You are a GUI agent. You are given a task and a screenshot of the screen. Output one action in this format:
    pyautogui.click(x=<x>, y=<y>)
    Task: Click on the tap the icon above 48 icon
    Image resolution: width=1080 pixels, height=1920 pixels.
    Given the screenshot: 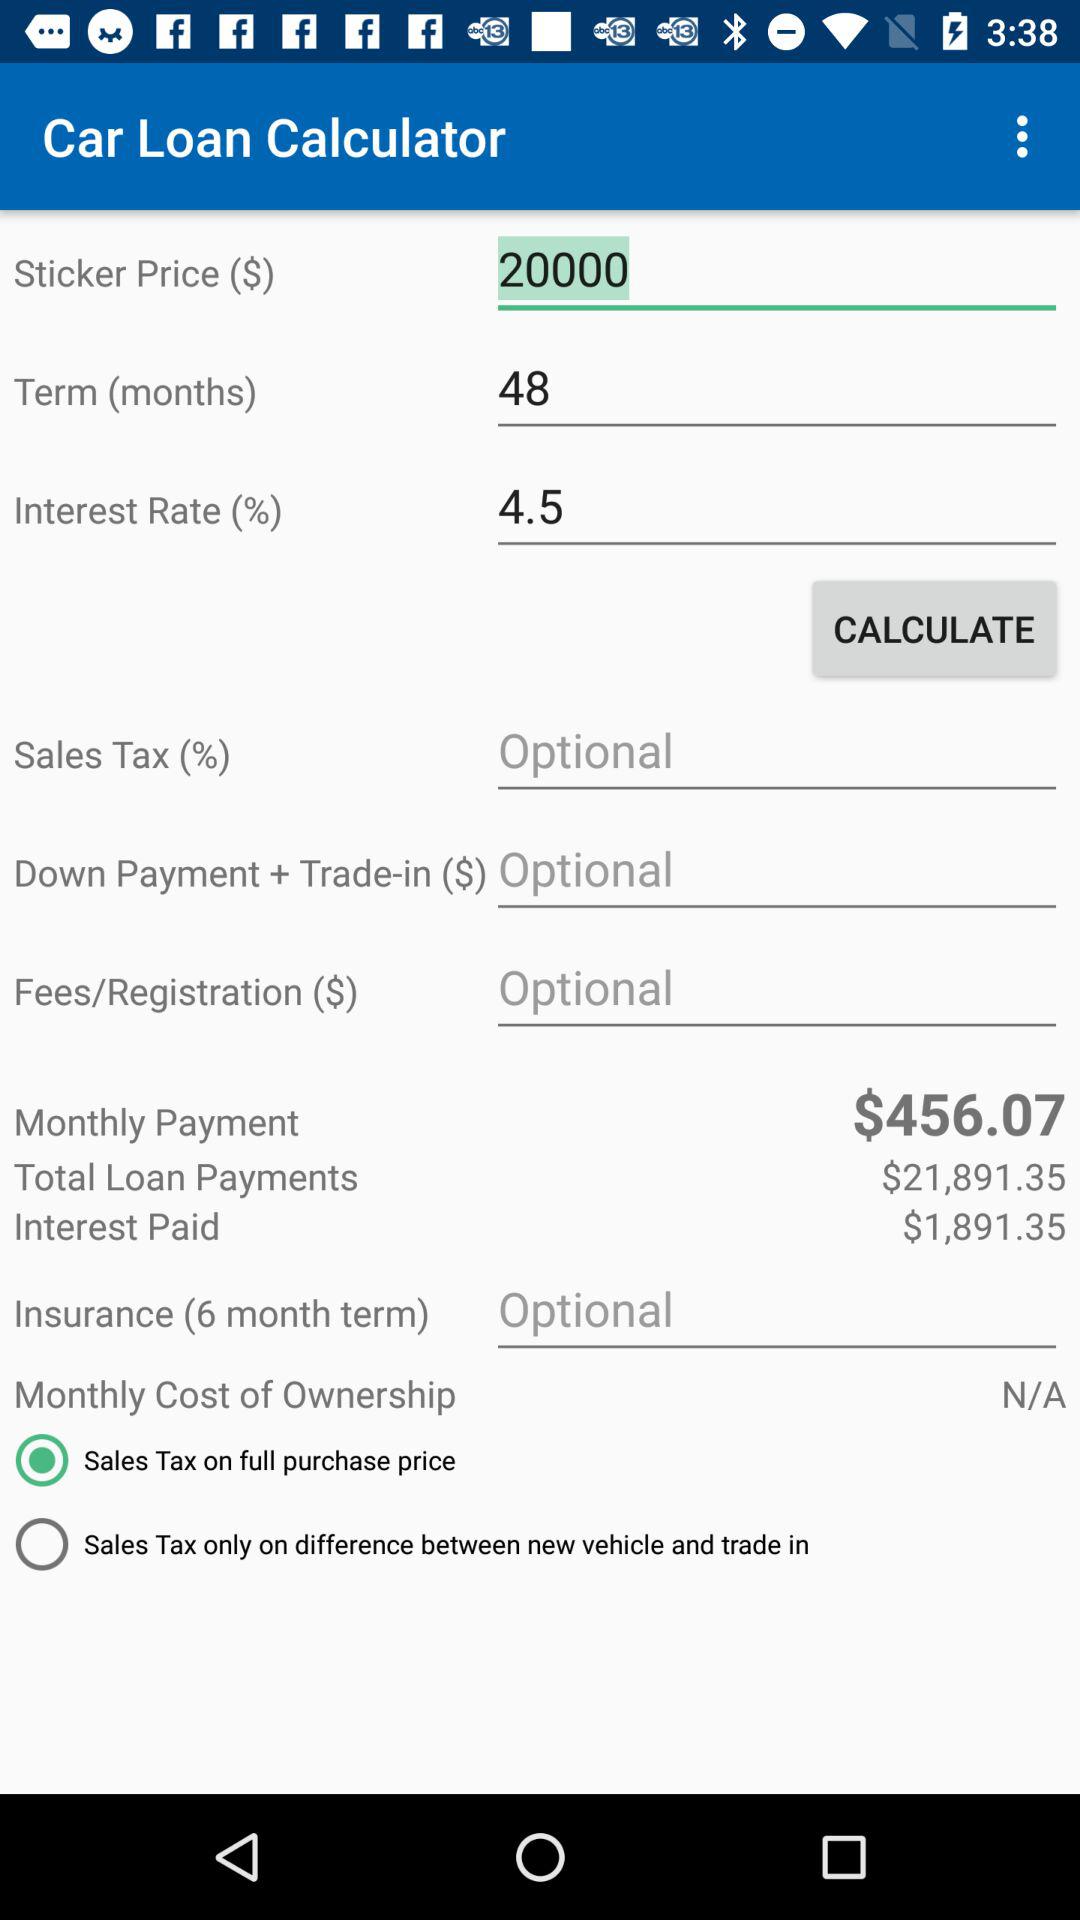 What is the action you would take?
    pyautogui.click(x=776, y=269)
    